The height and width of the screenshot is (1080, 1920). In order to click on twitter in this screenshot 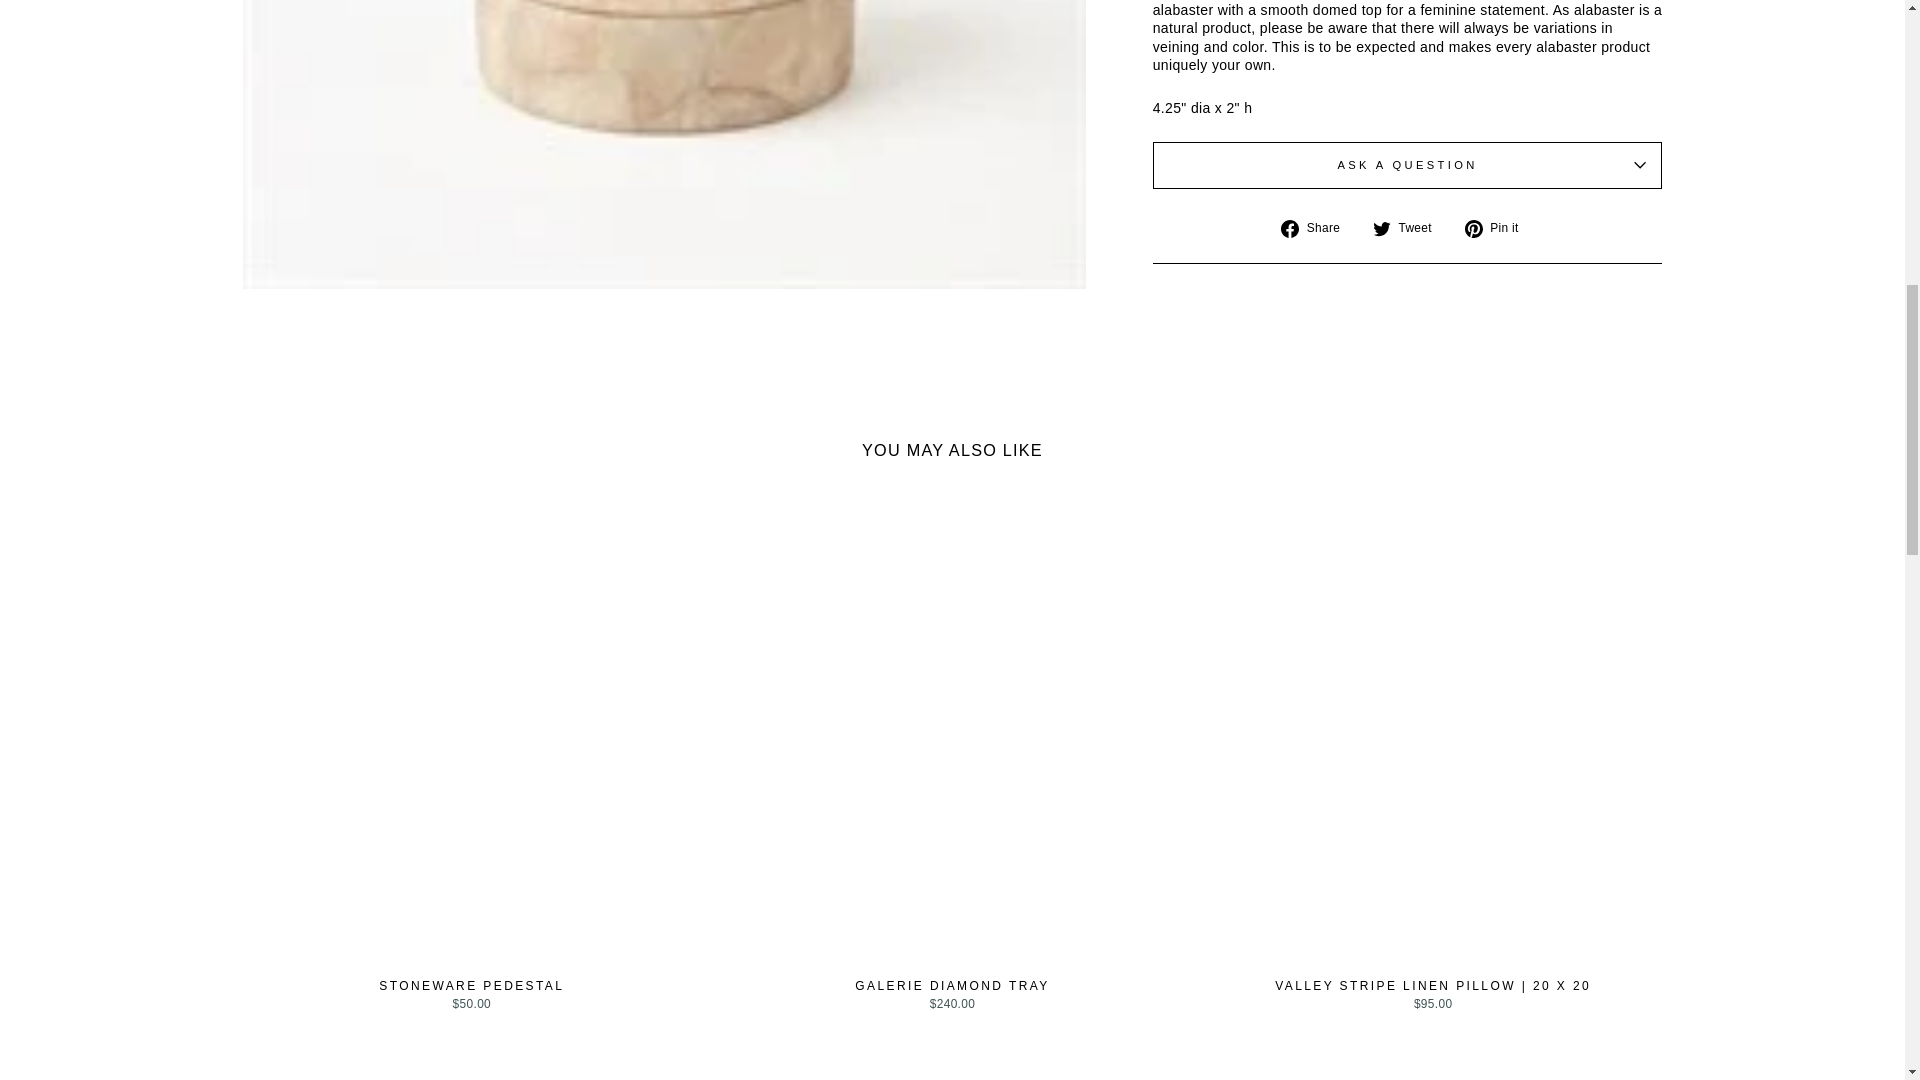, I will do `click(1381, 228)`.